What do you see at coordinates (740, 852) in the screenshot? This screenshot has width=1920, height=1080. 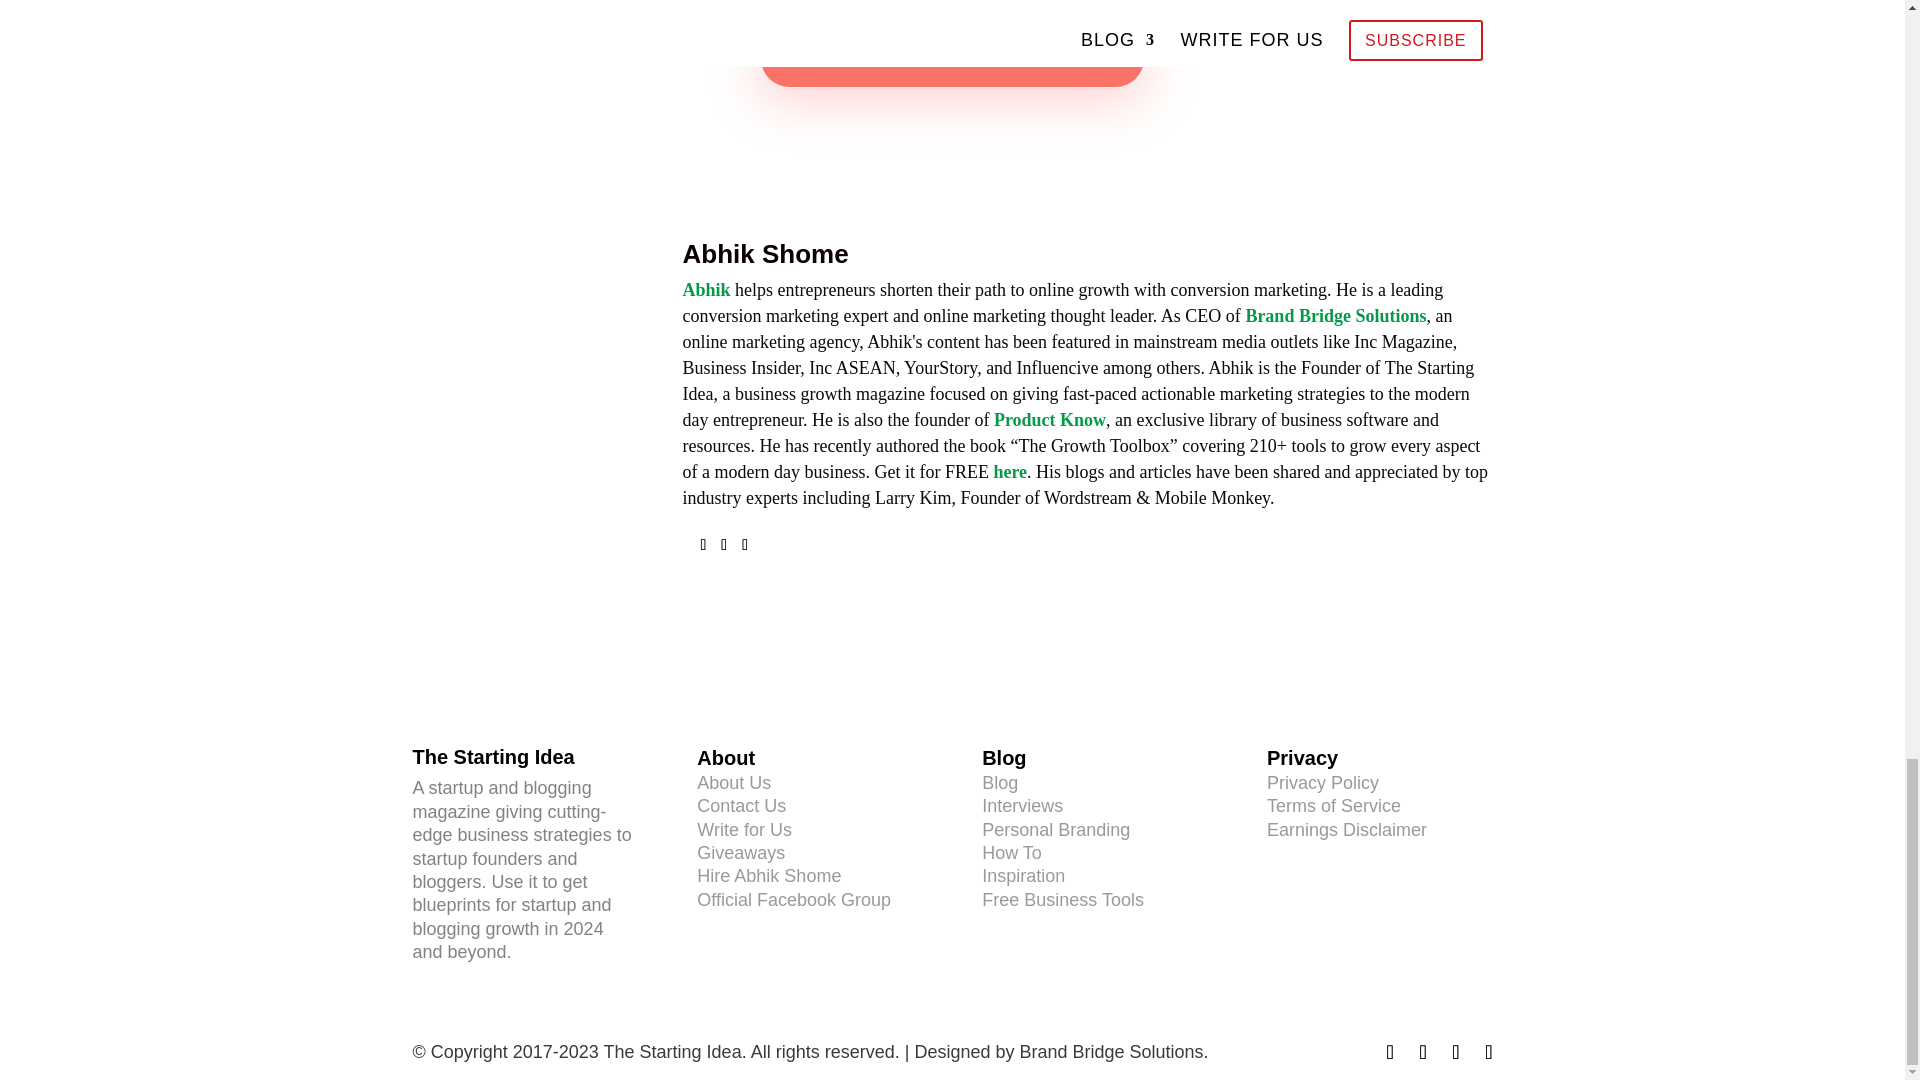 I see `Giveaways` at bounding box center [740, 852].